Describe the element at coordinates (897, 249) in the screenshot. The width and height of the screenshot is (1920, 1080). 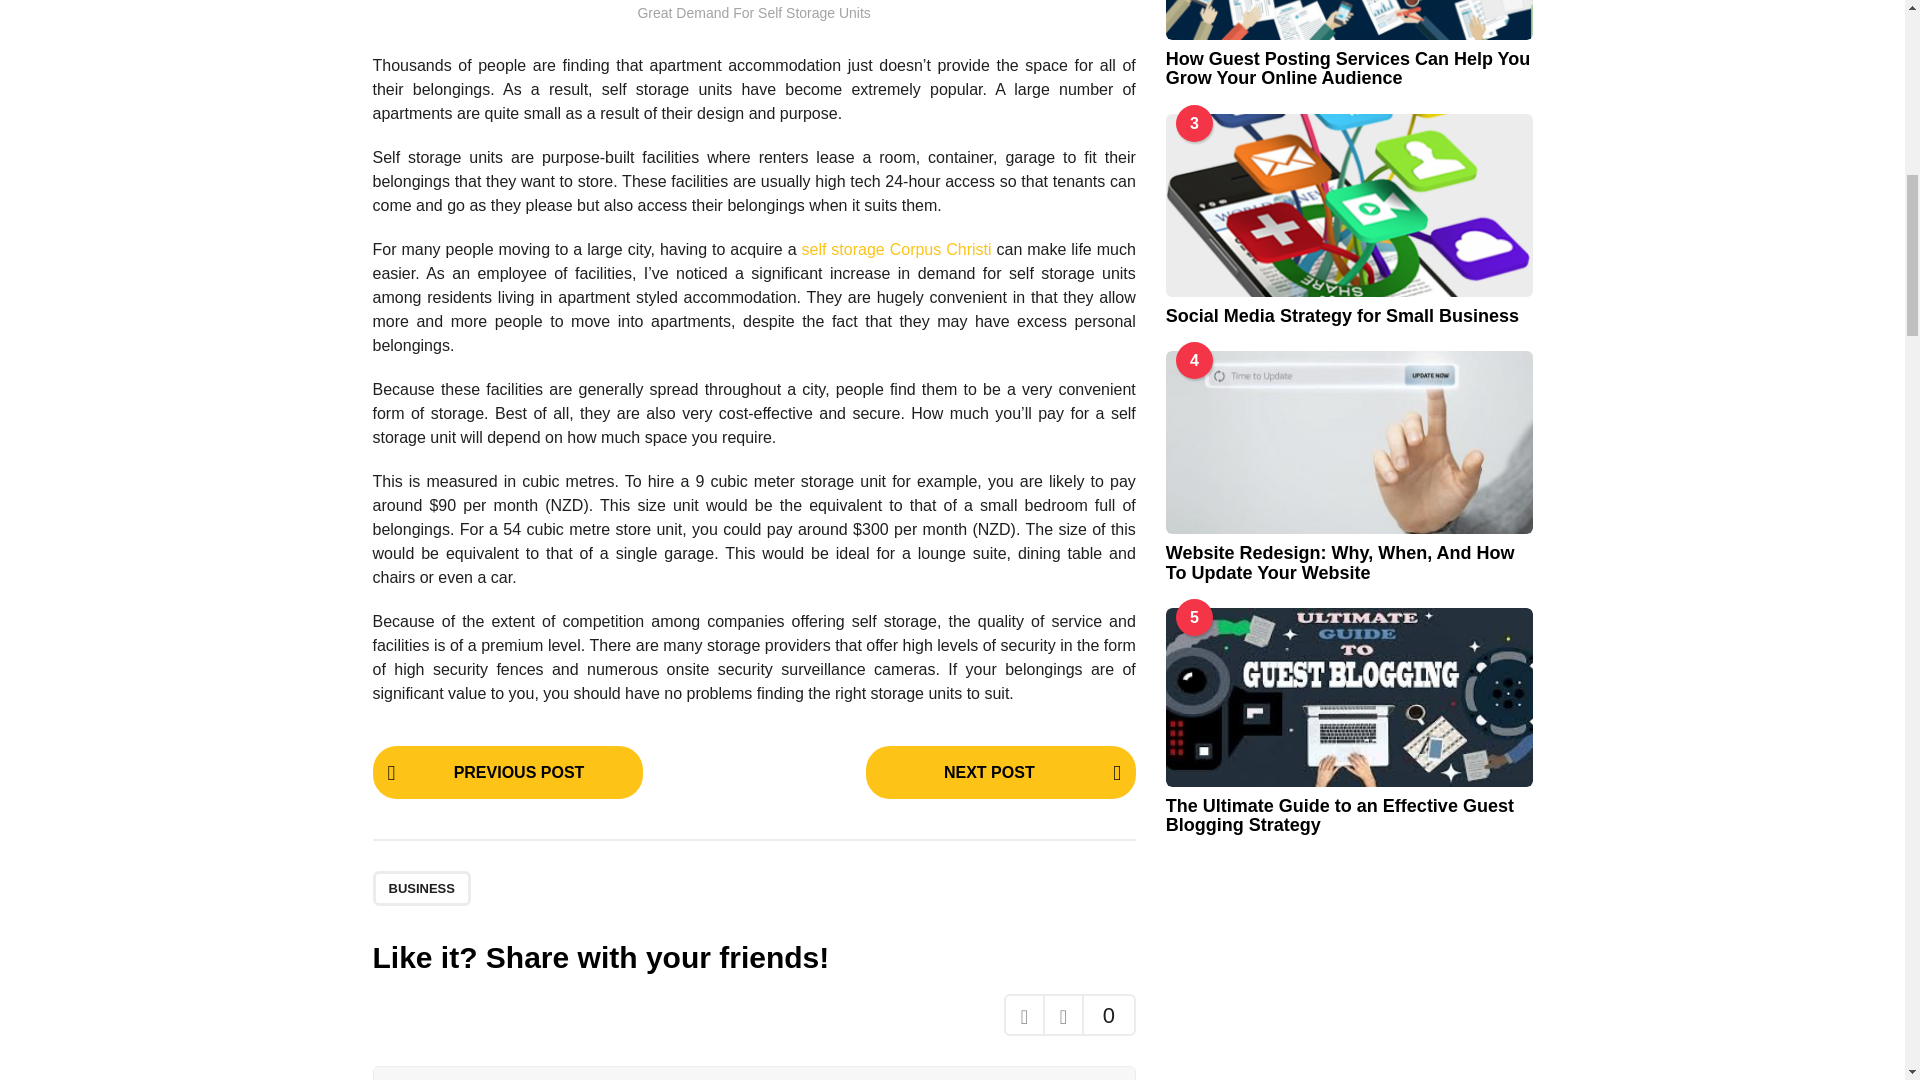
I see `self storage Corpus Christi` at that location.